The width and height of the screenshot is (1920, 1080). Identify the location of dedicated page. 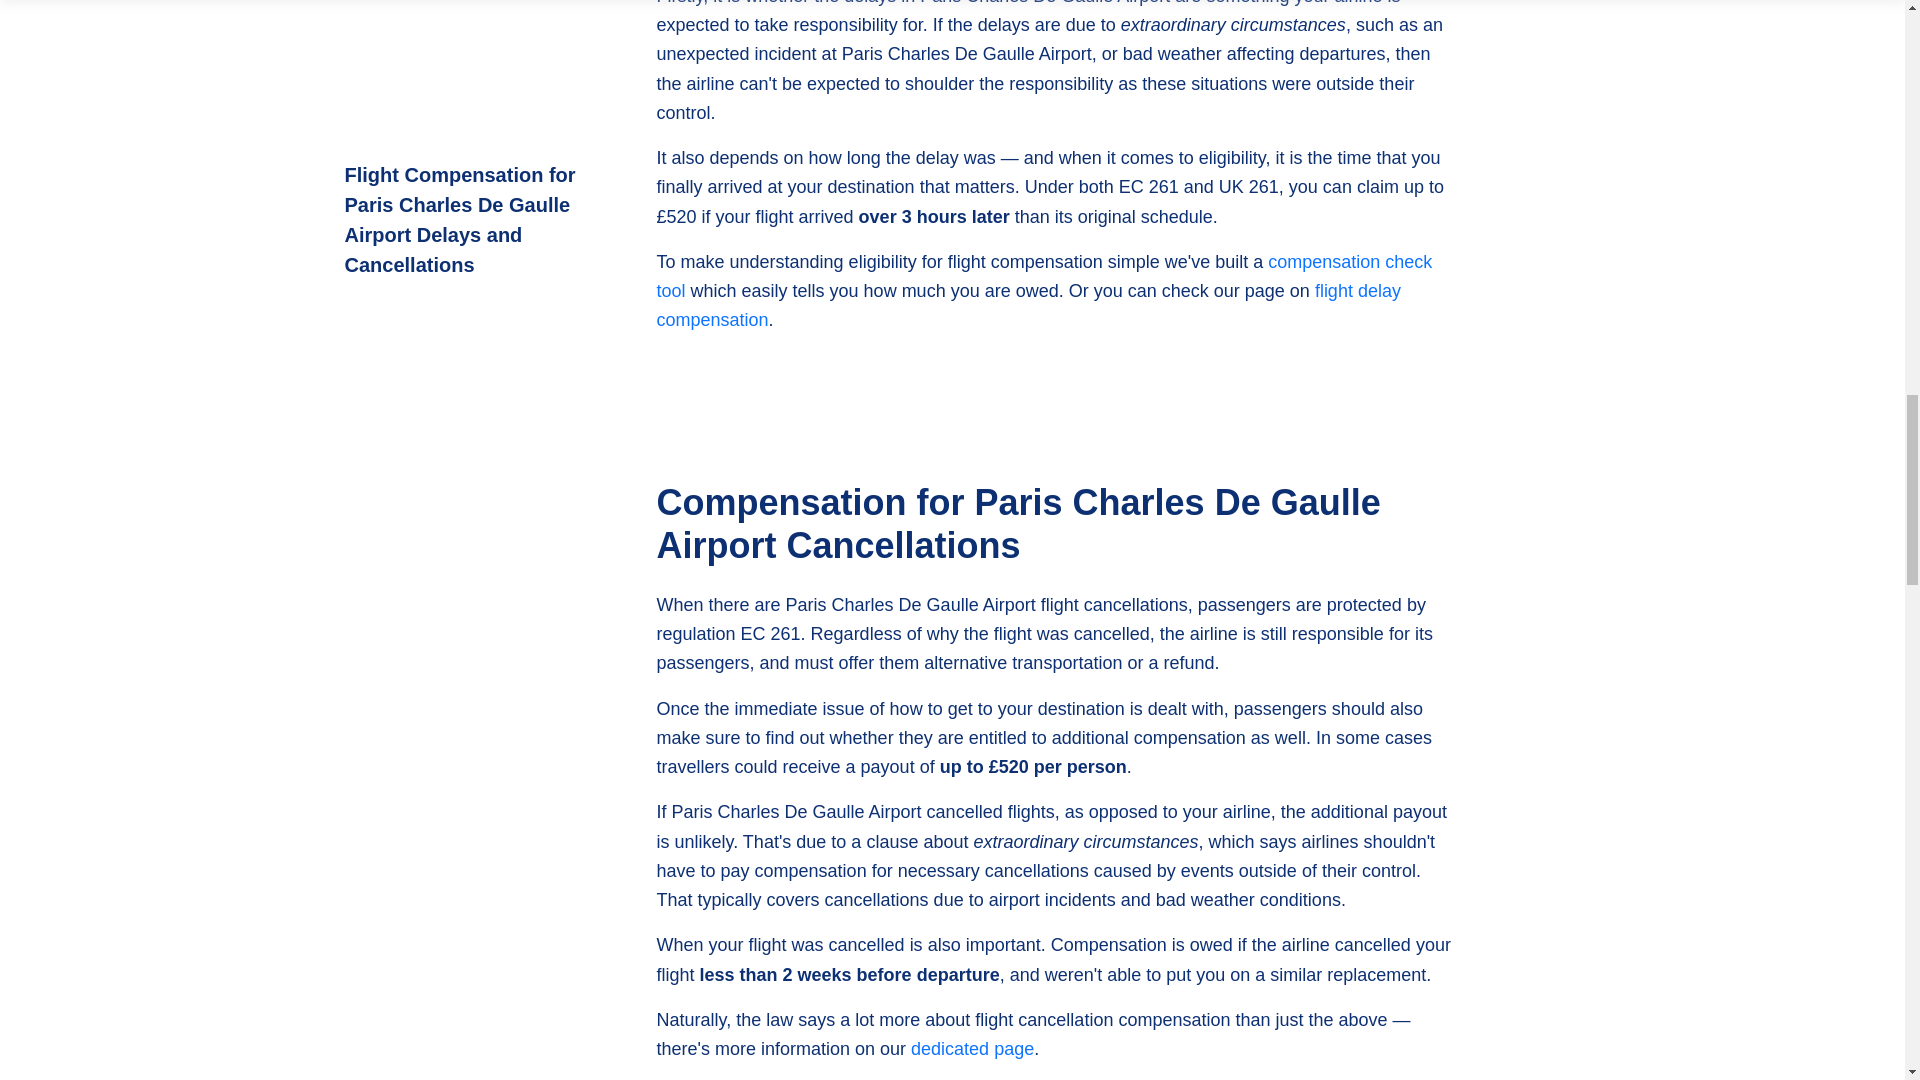
(972, 1048).